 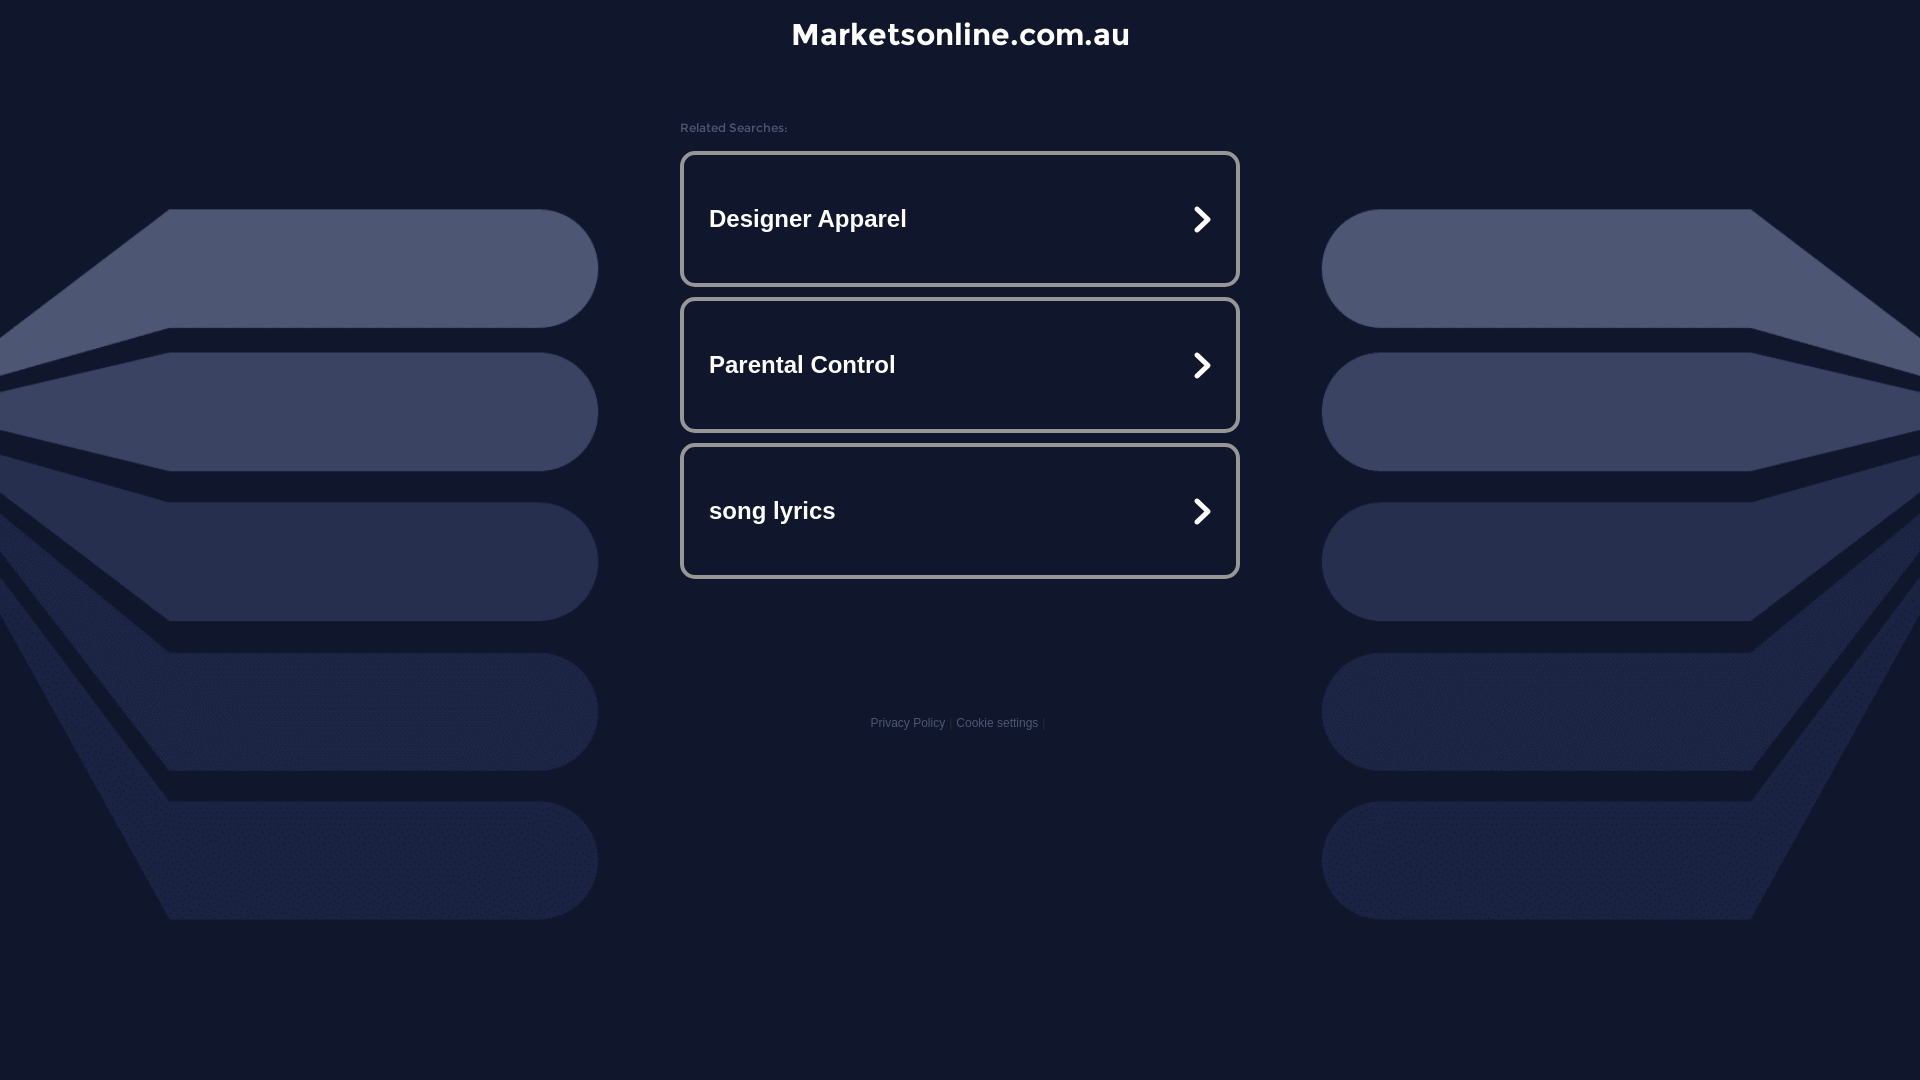 What do you see at coordinates (960, 365) in the screenshot?
I see `Parental Control` at bounding box center [960, 365].